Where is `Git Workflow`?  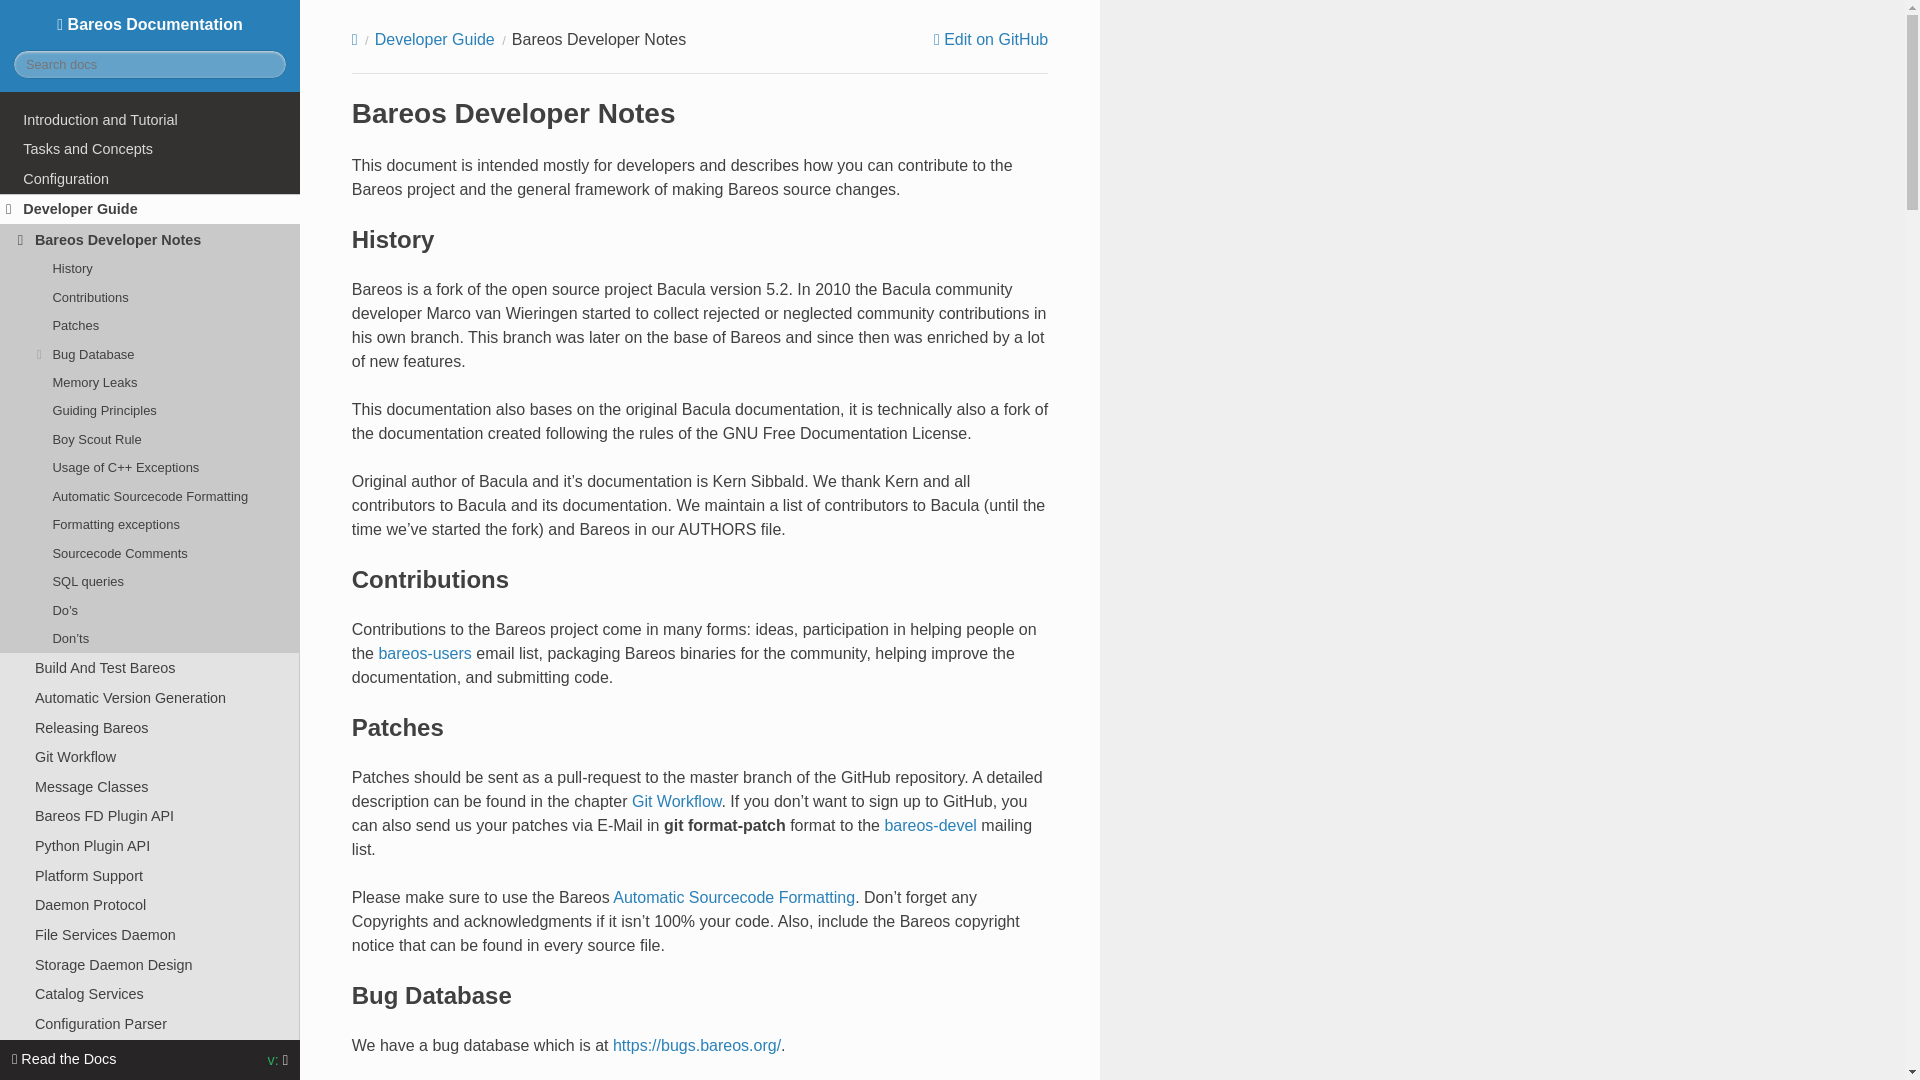
Git Workflow is located at coordinates (150, 756).